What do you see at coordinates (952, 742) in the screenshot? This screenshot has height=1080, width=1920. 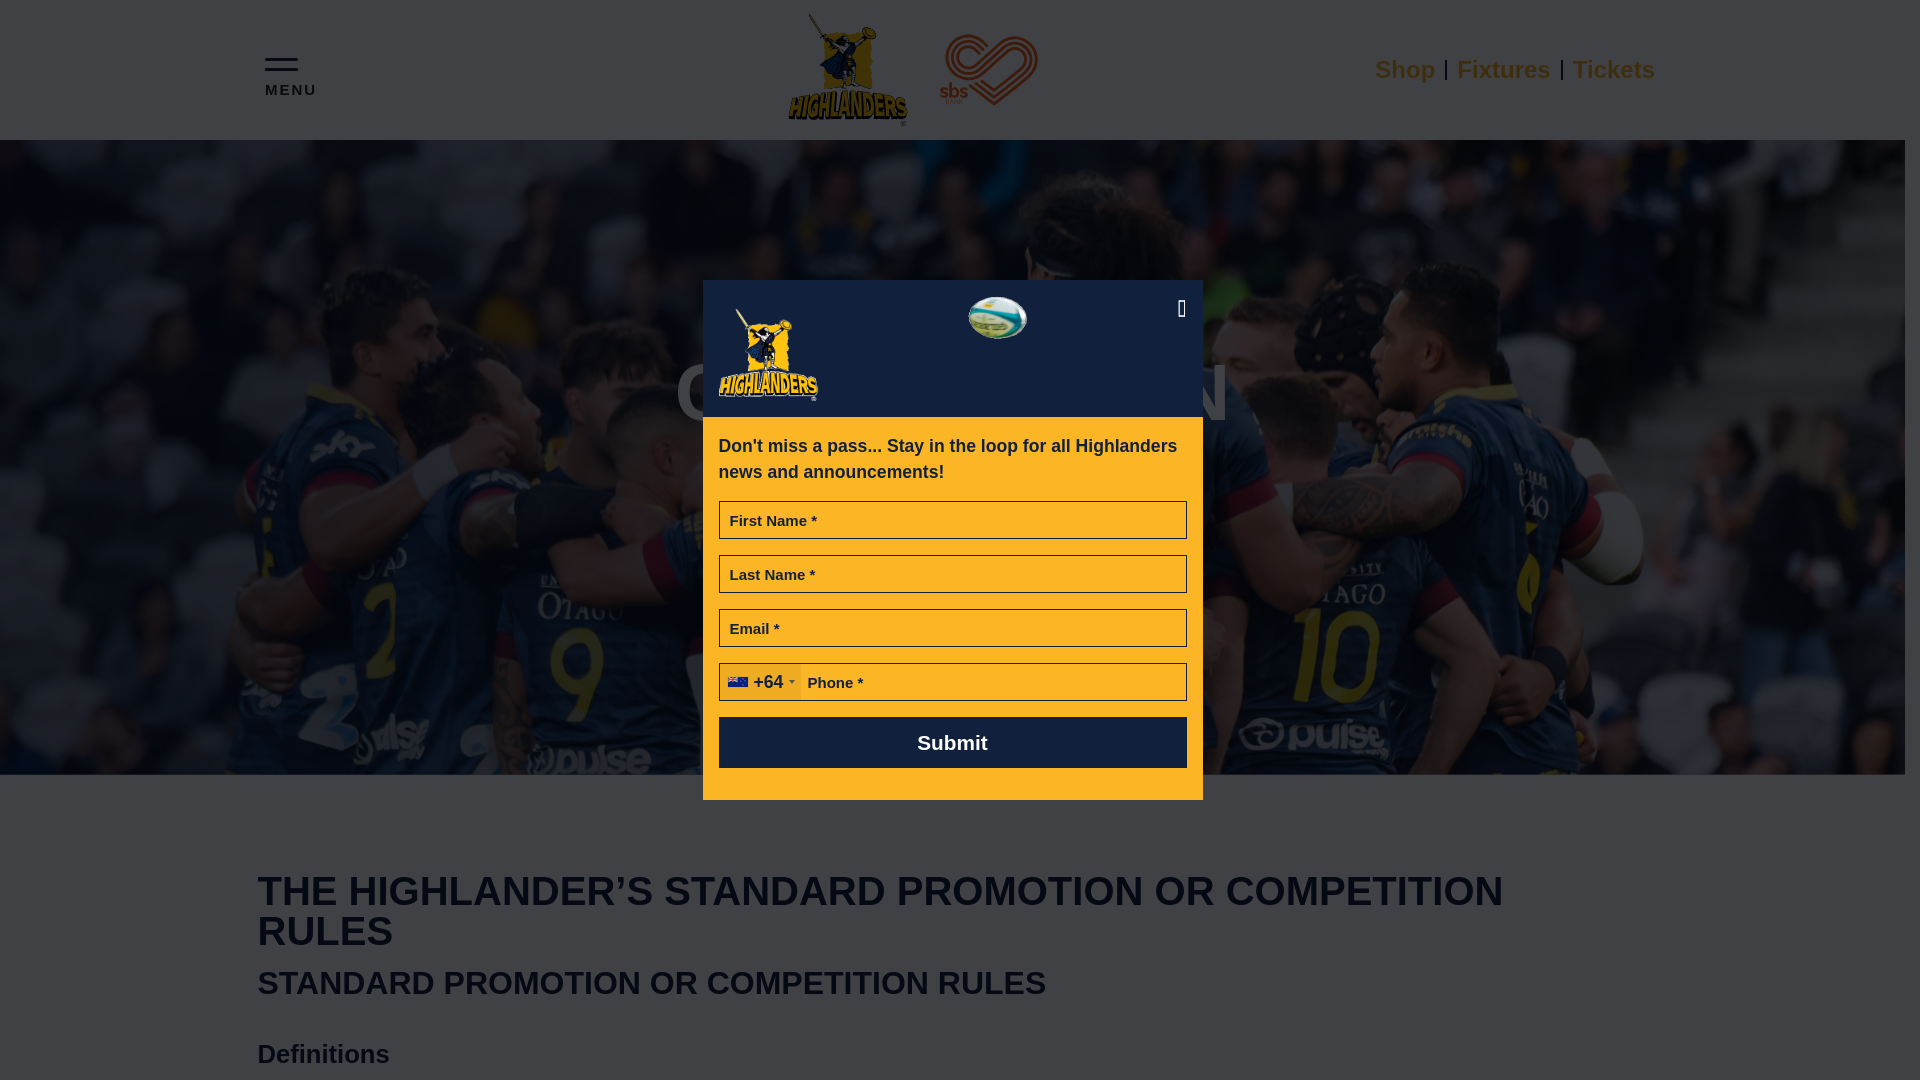 I see `Submit` at bounding box center [952, 742].